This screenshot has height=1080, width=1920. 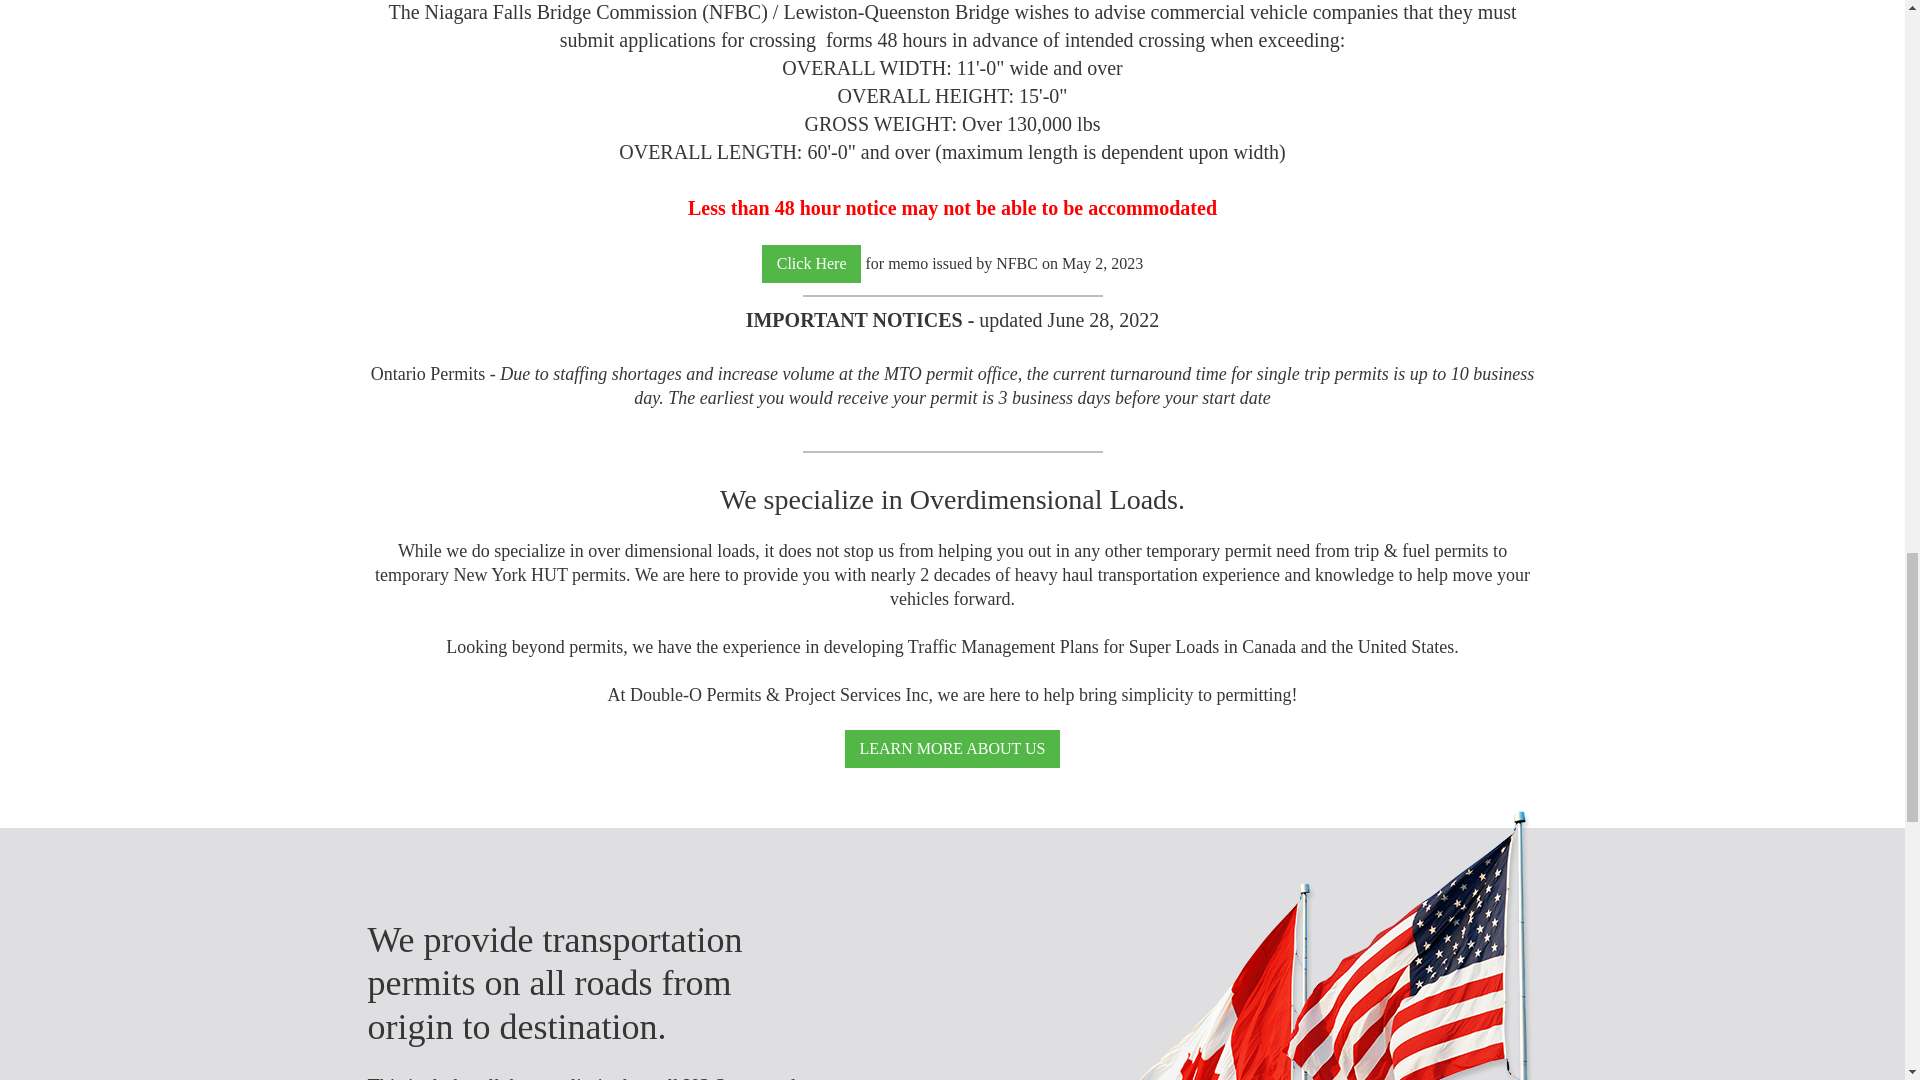 I want to click on Click Here, so click(x=812, y=263).